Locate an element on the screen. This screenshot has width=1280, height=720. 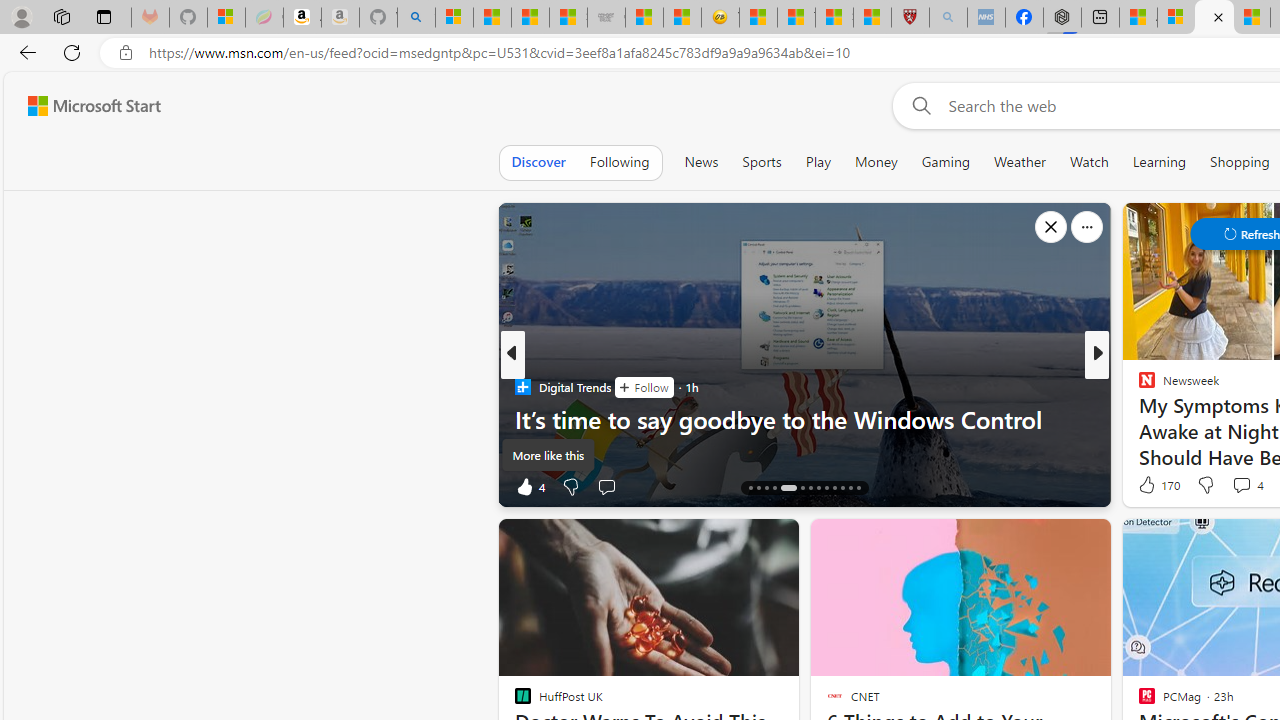
View comments 85 Comment is located at coordinates (11, 486).